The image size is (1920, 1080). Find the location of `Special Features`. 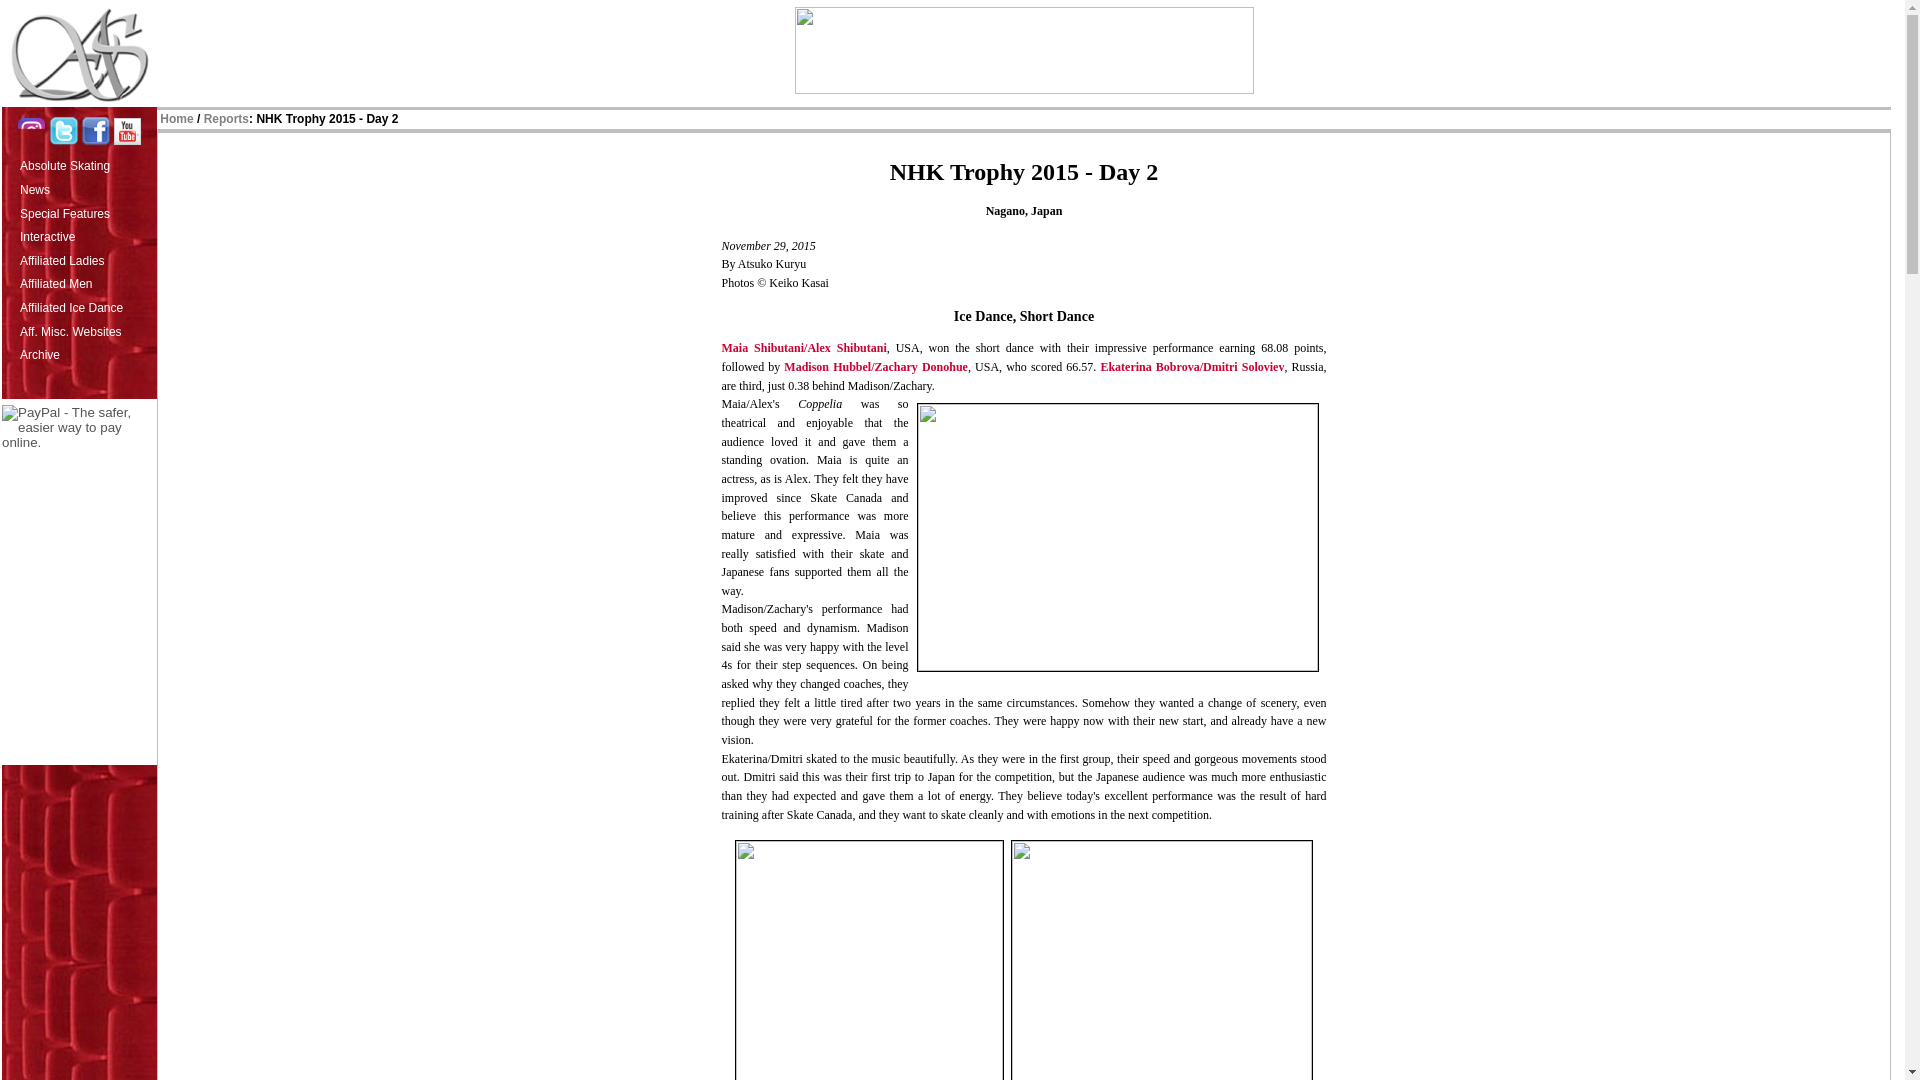

Special Features is located at coordinates (86, 211).